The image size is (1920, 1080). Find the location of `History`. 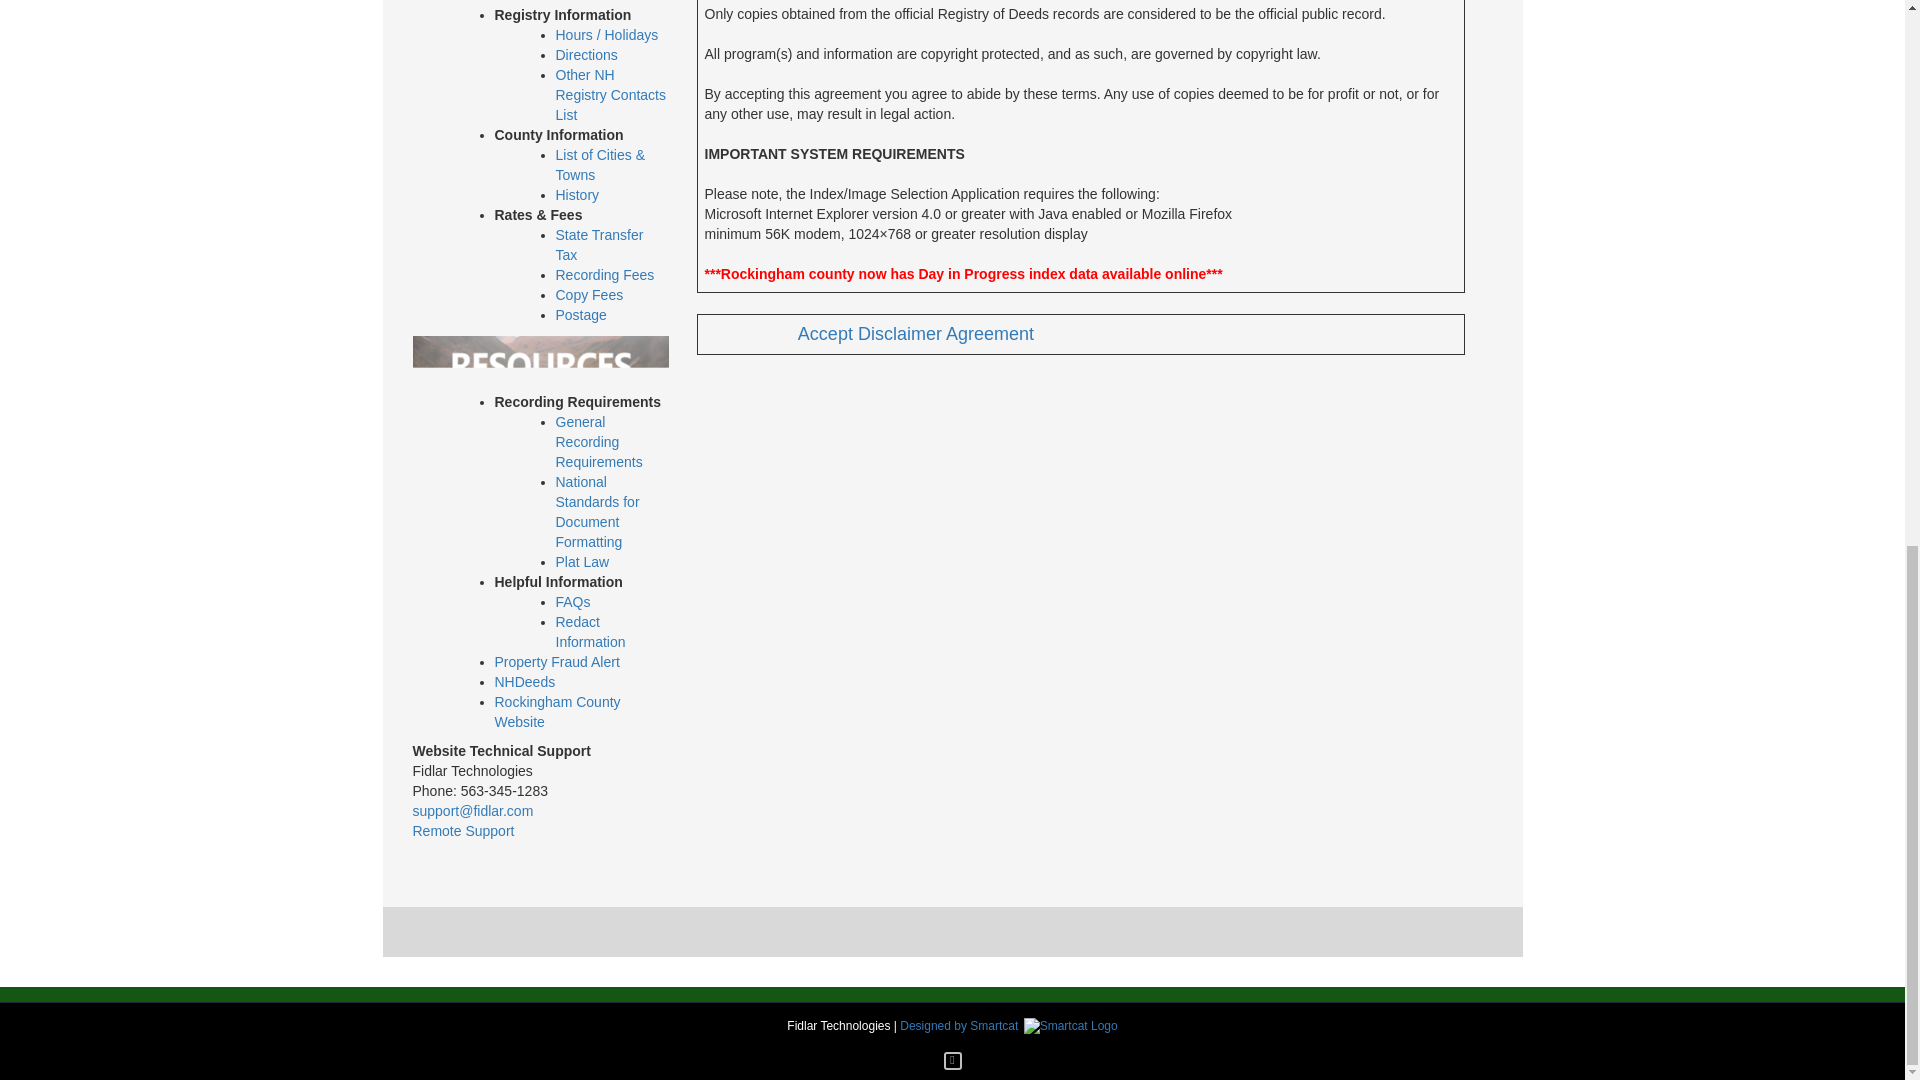

History is located at coordinates (578, 194).